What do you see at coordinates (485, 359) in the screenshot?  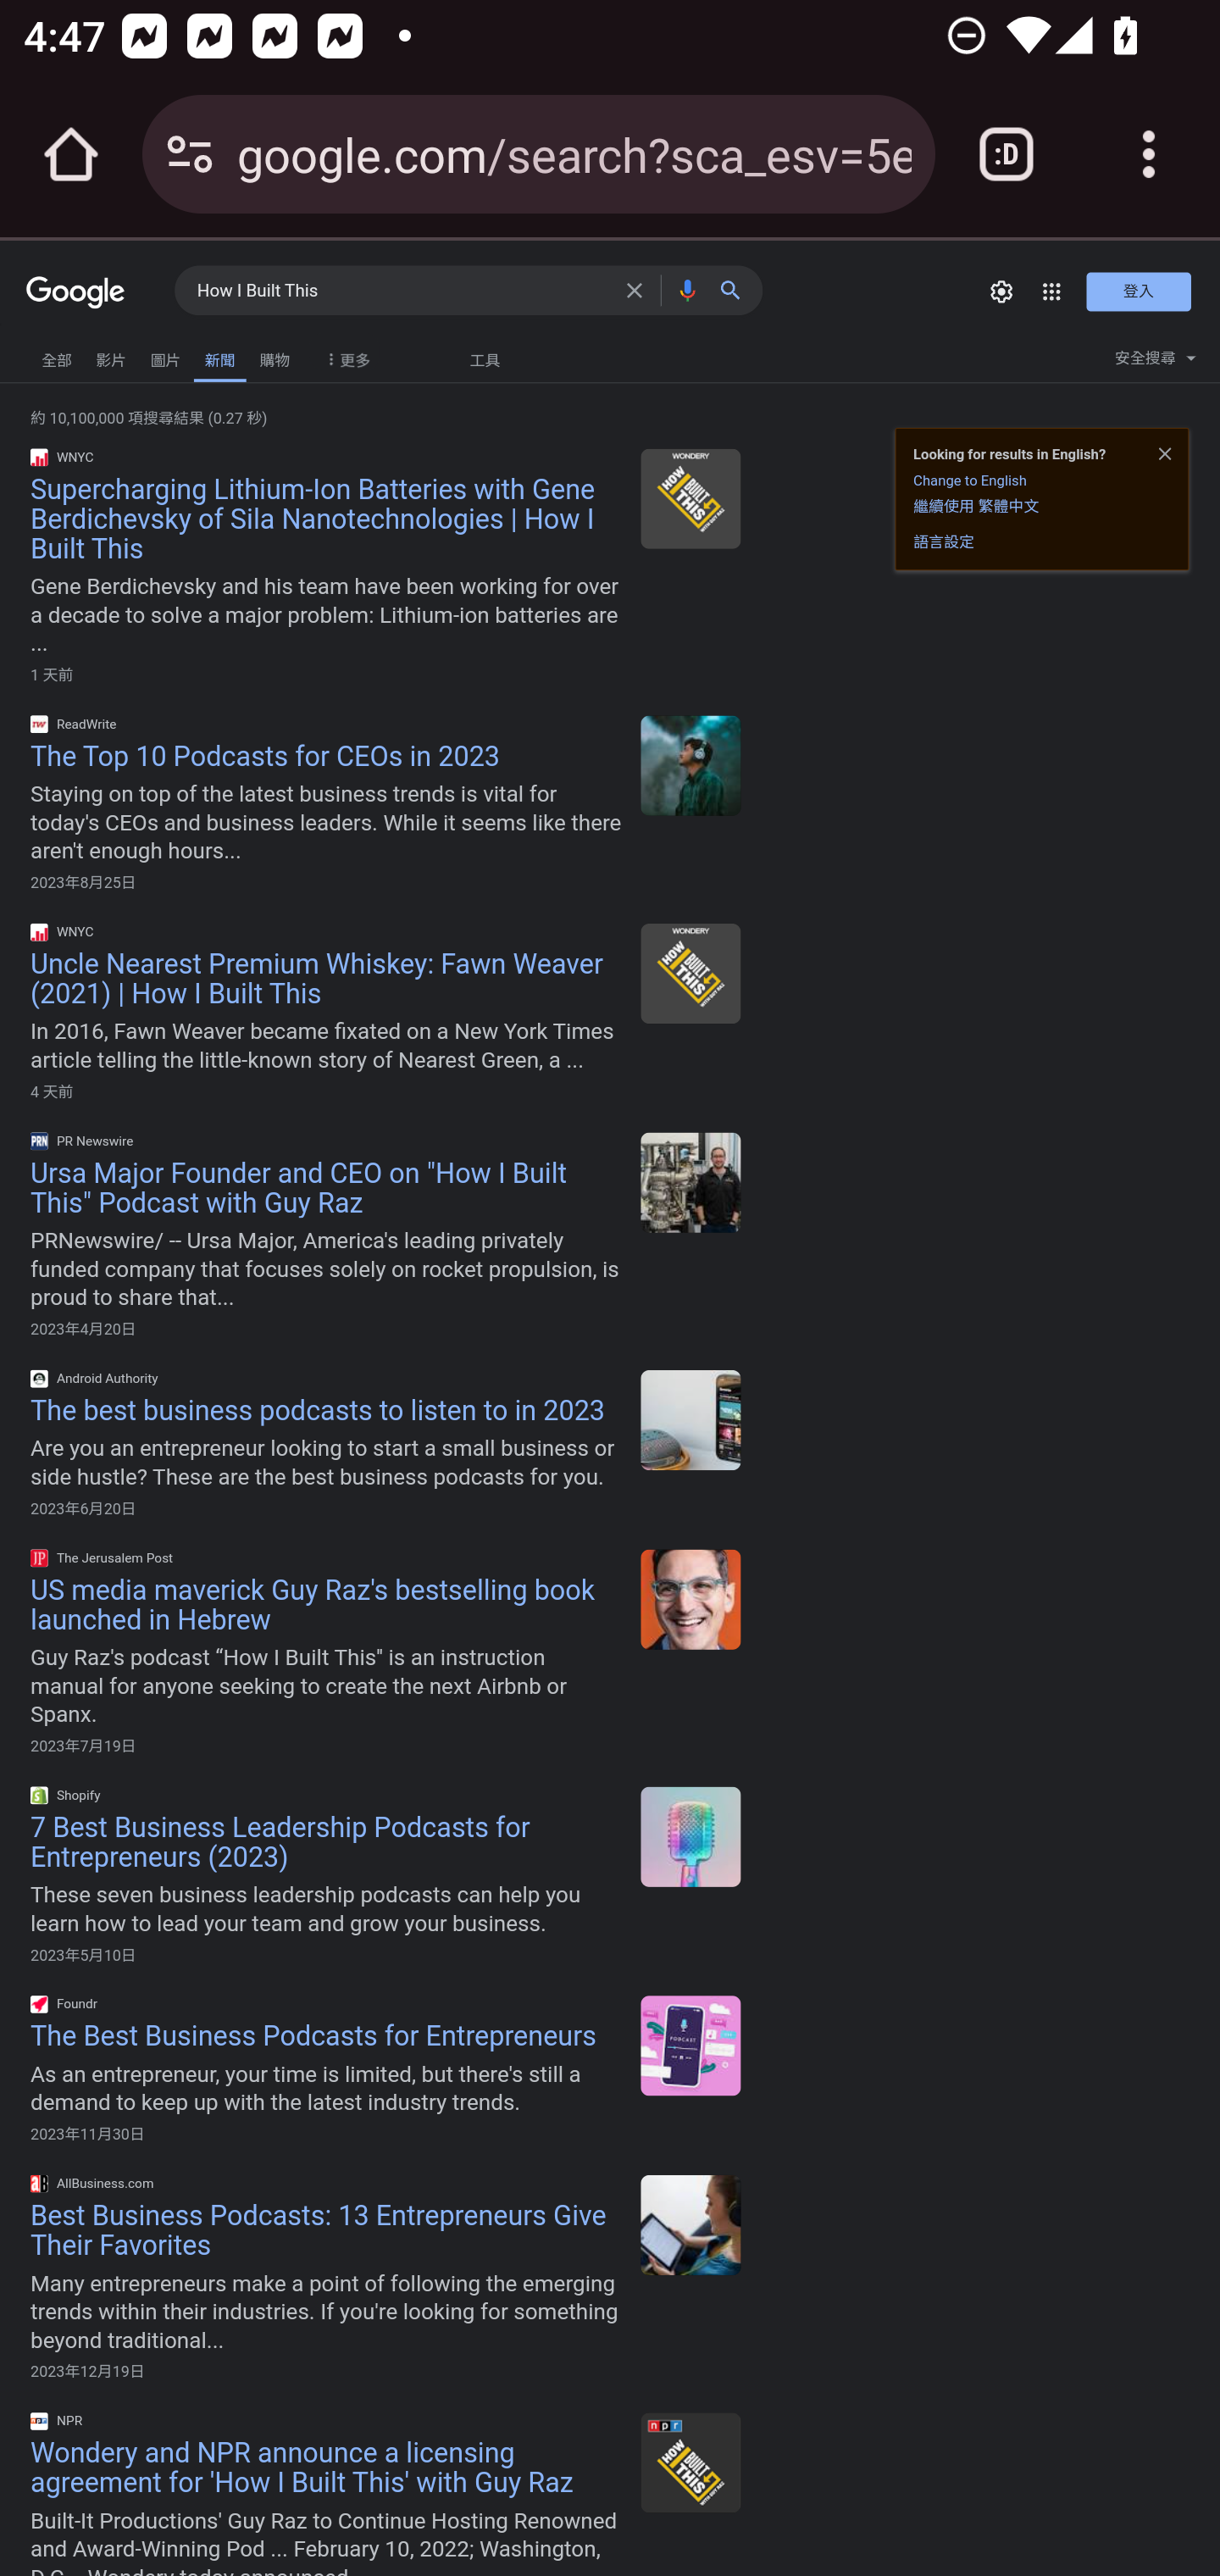 I see `工具` at bounding box center [485, 359].